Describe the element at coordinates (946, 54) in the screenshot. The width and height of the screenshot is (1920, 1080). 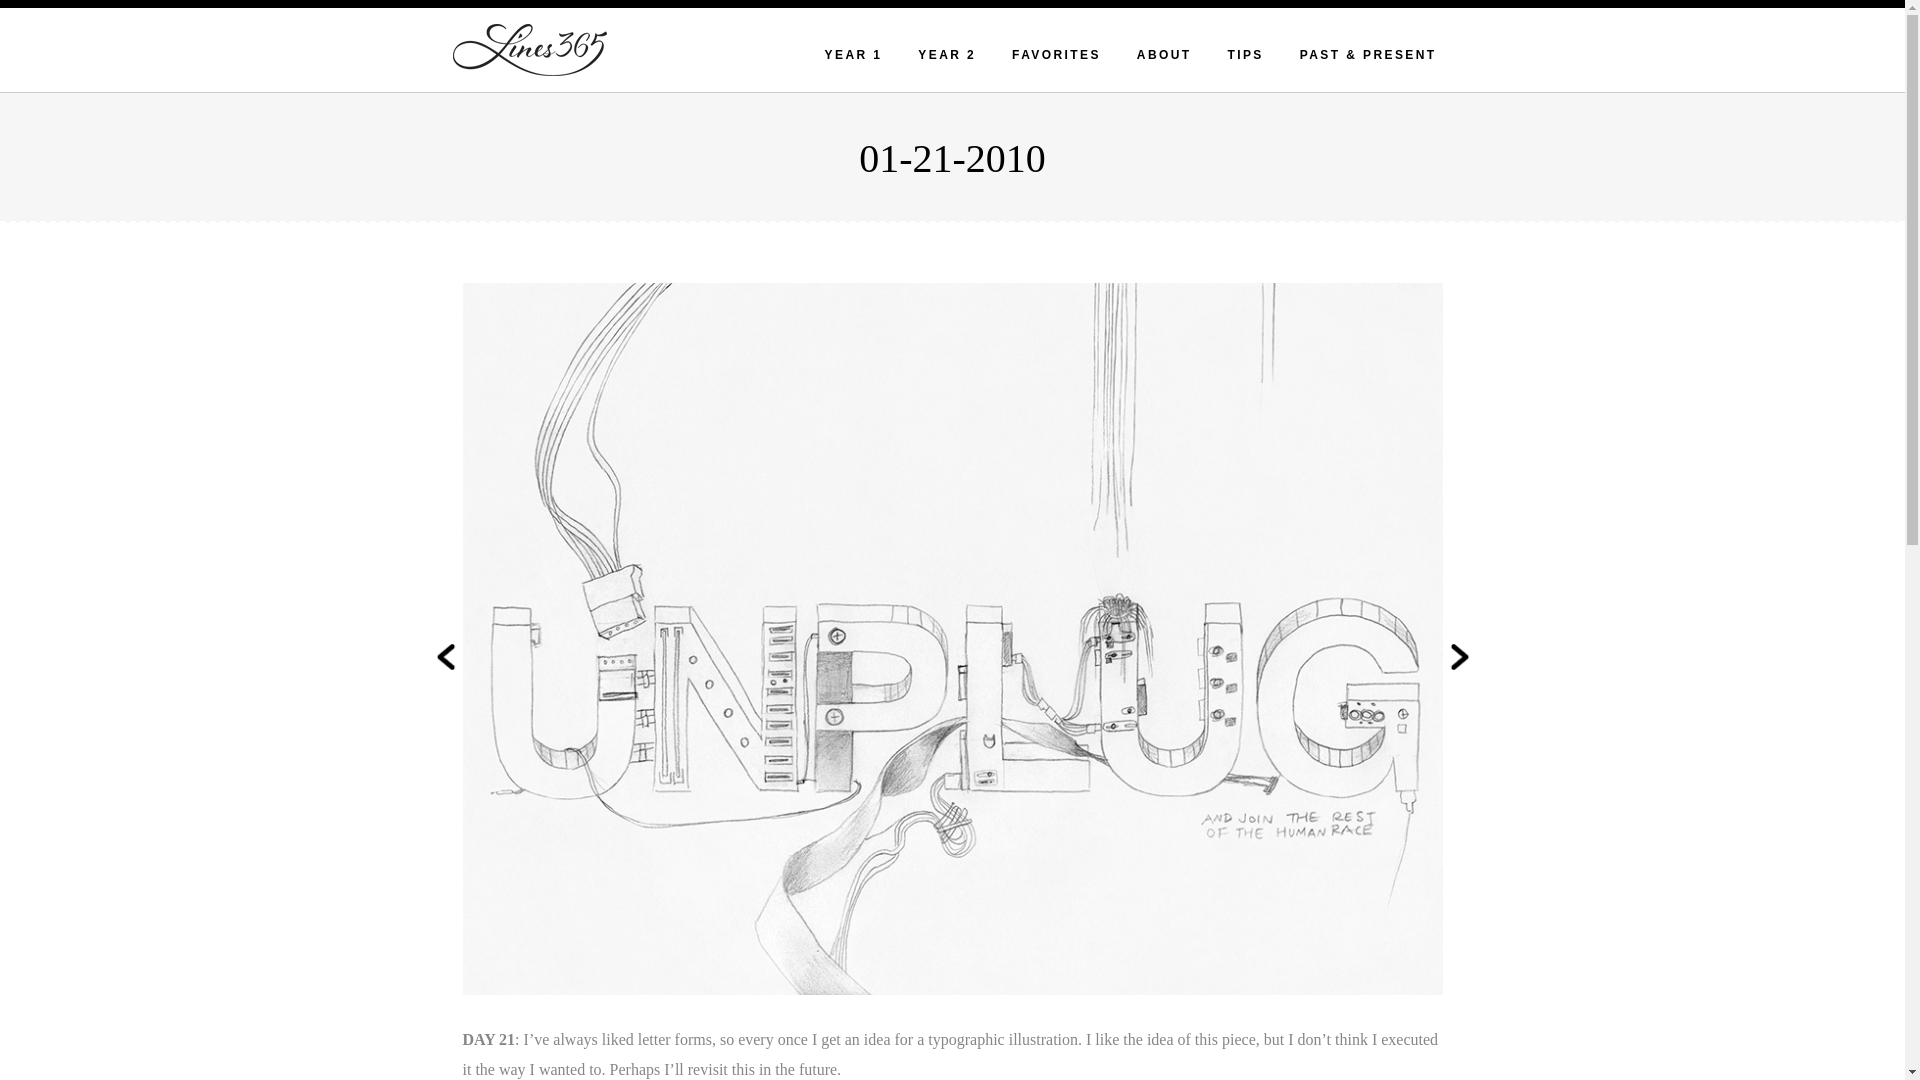
I see `YEAR 2` at that location.